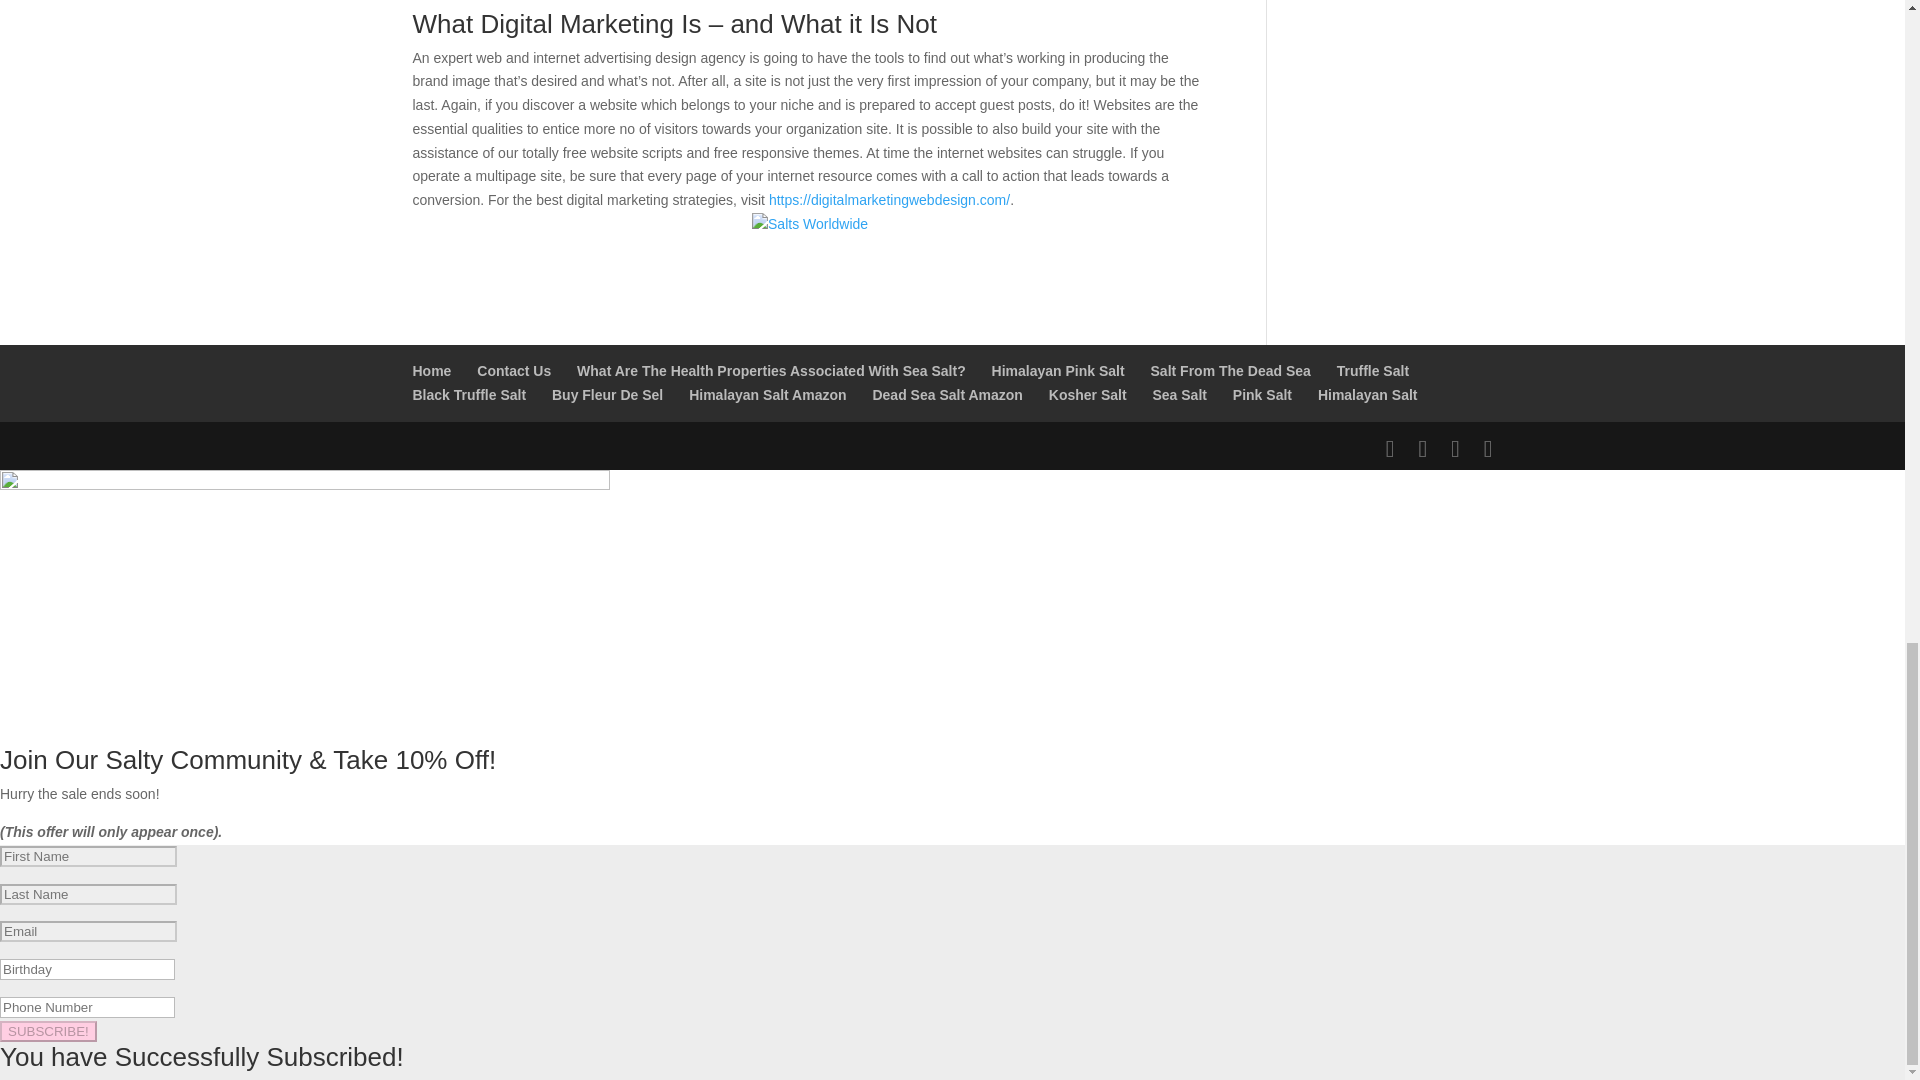 The height and width of the screenshot is (1080, 1920). I want to click on What Are The Health Properties Associated With Sea Salt?, so click(771, 370).